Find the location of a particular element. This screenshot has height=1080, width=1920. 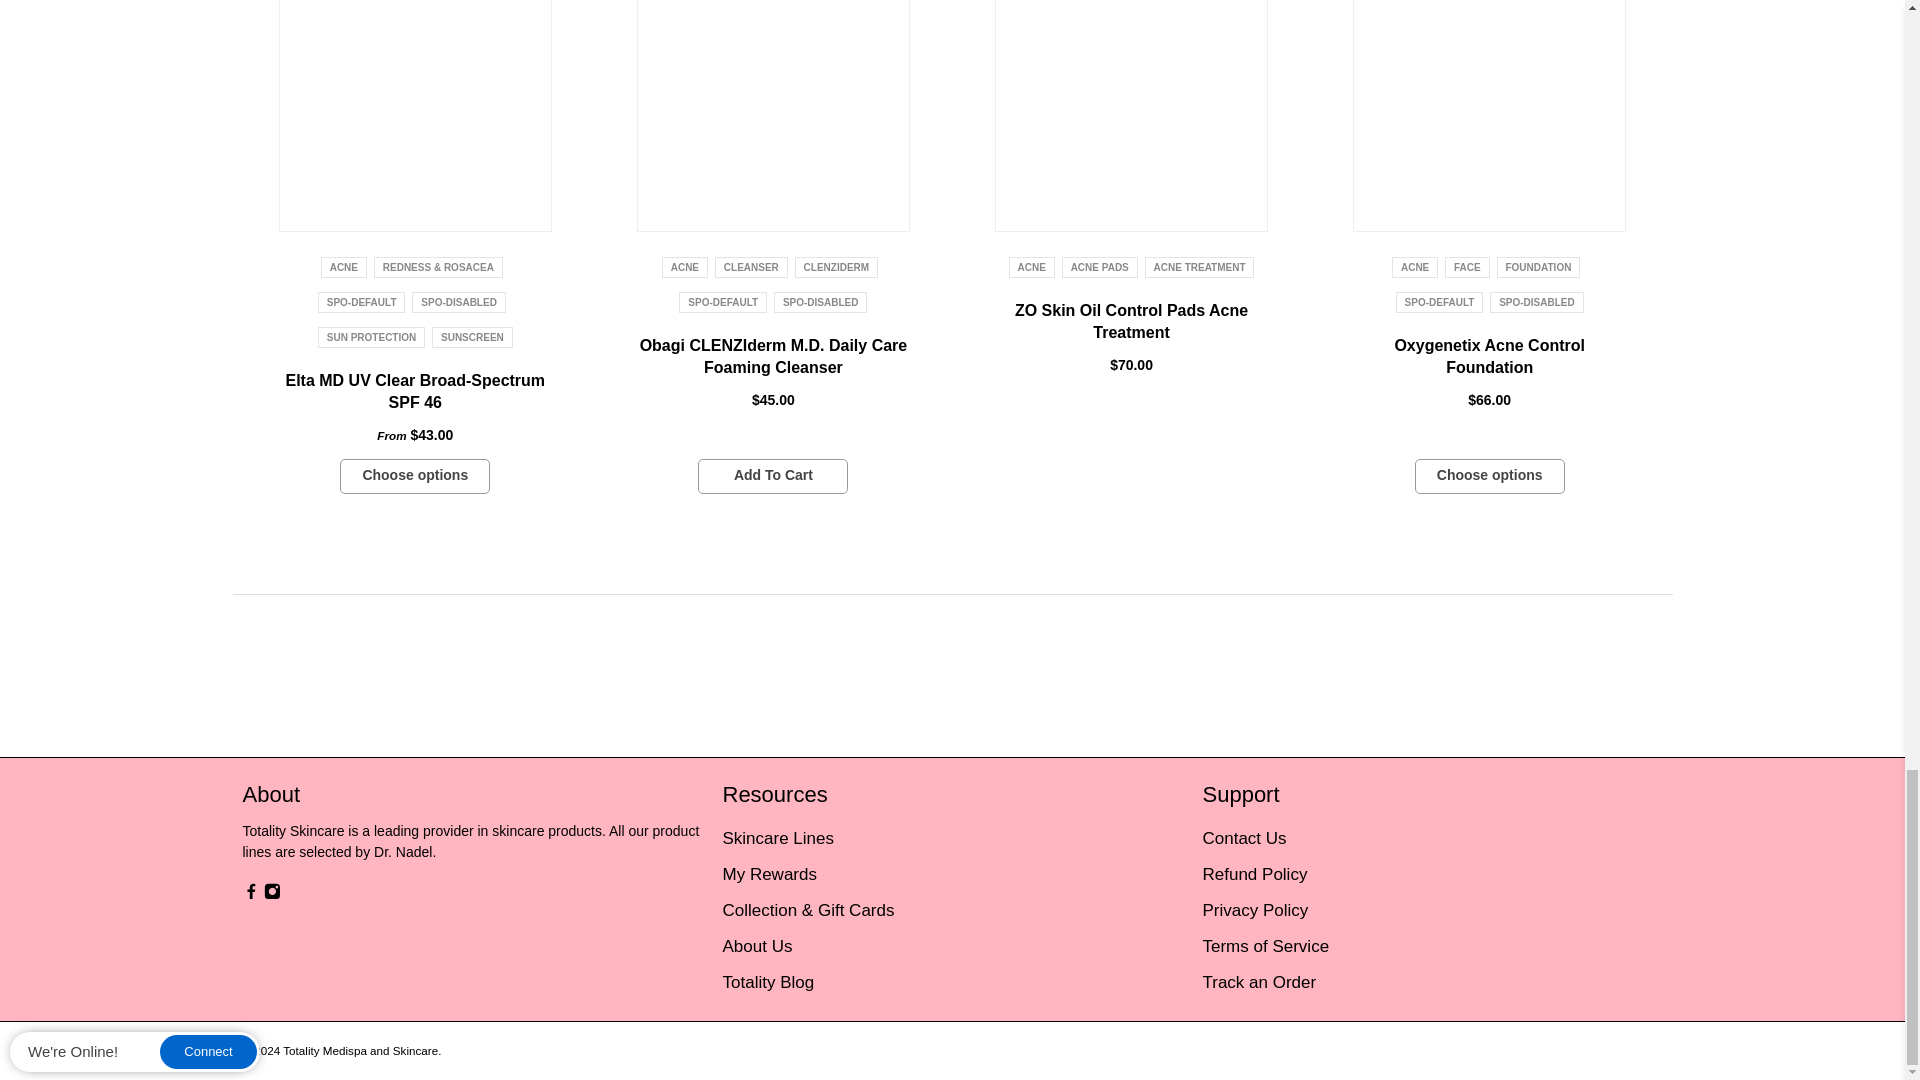

Products tagged spo-default is located at coordinates (362, 302).